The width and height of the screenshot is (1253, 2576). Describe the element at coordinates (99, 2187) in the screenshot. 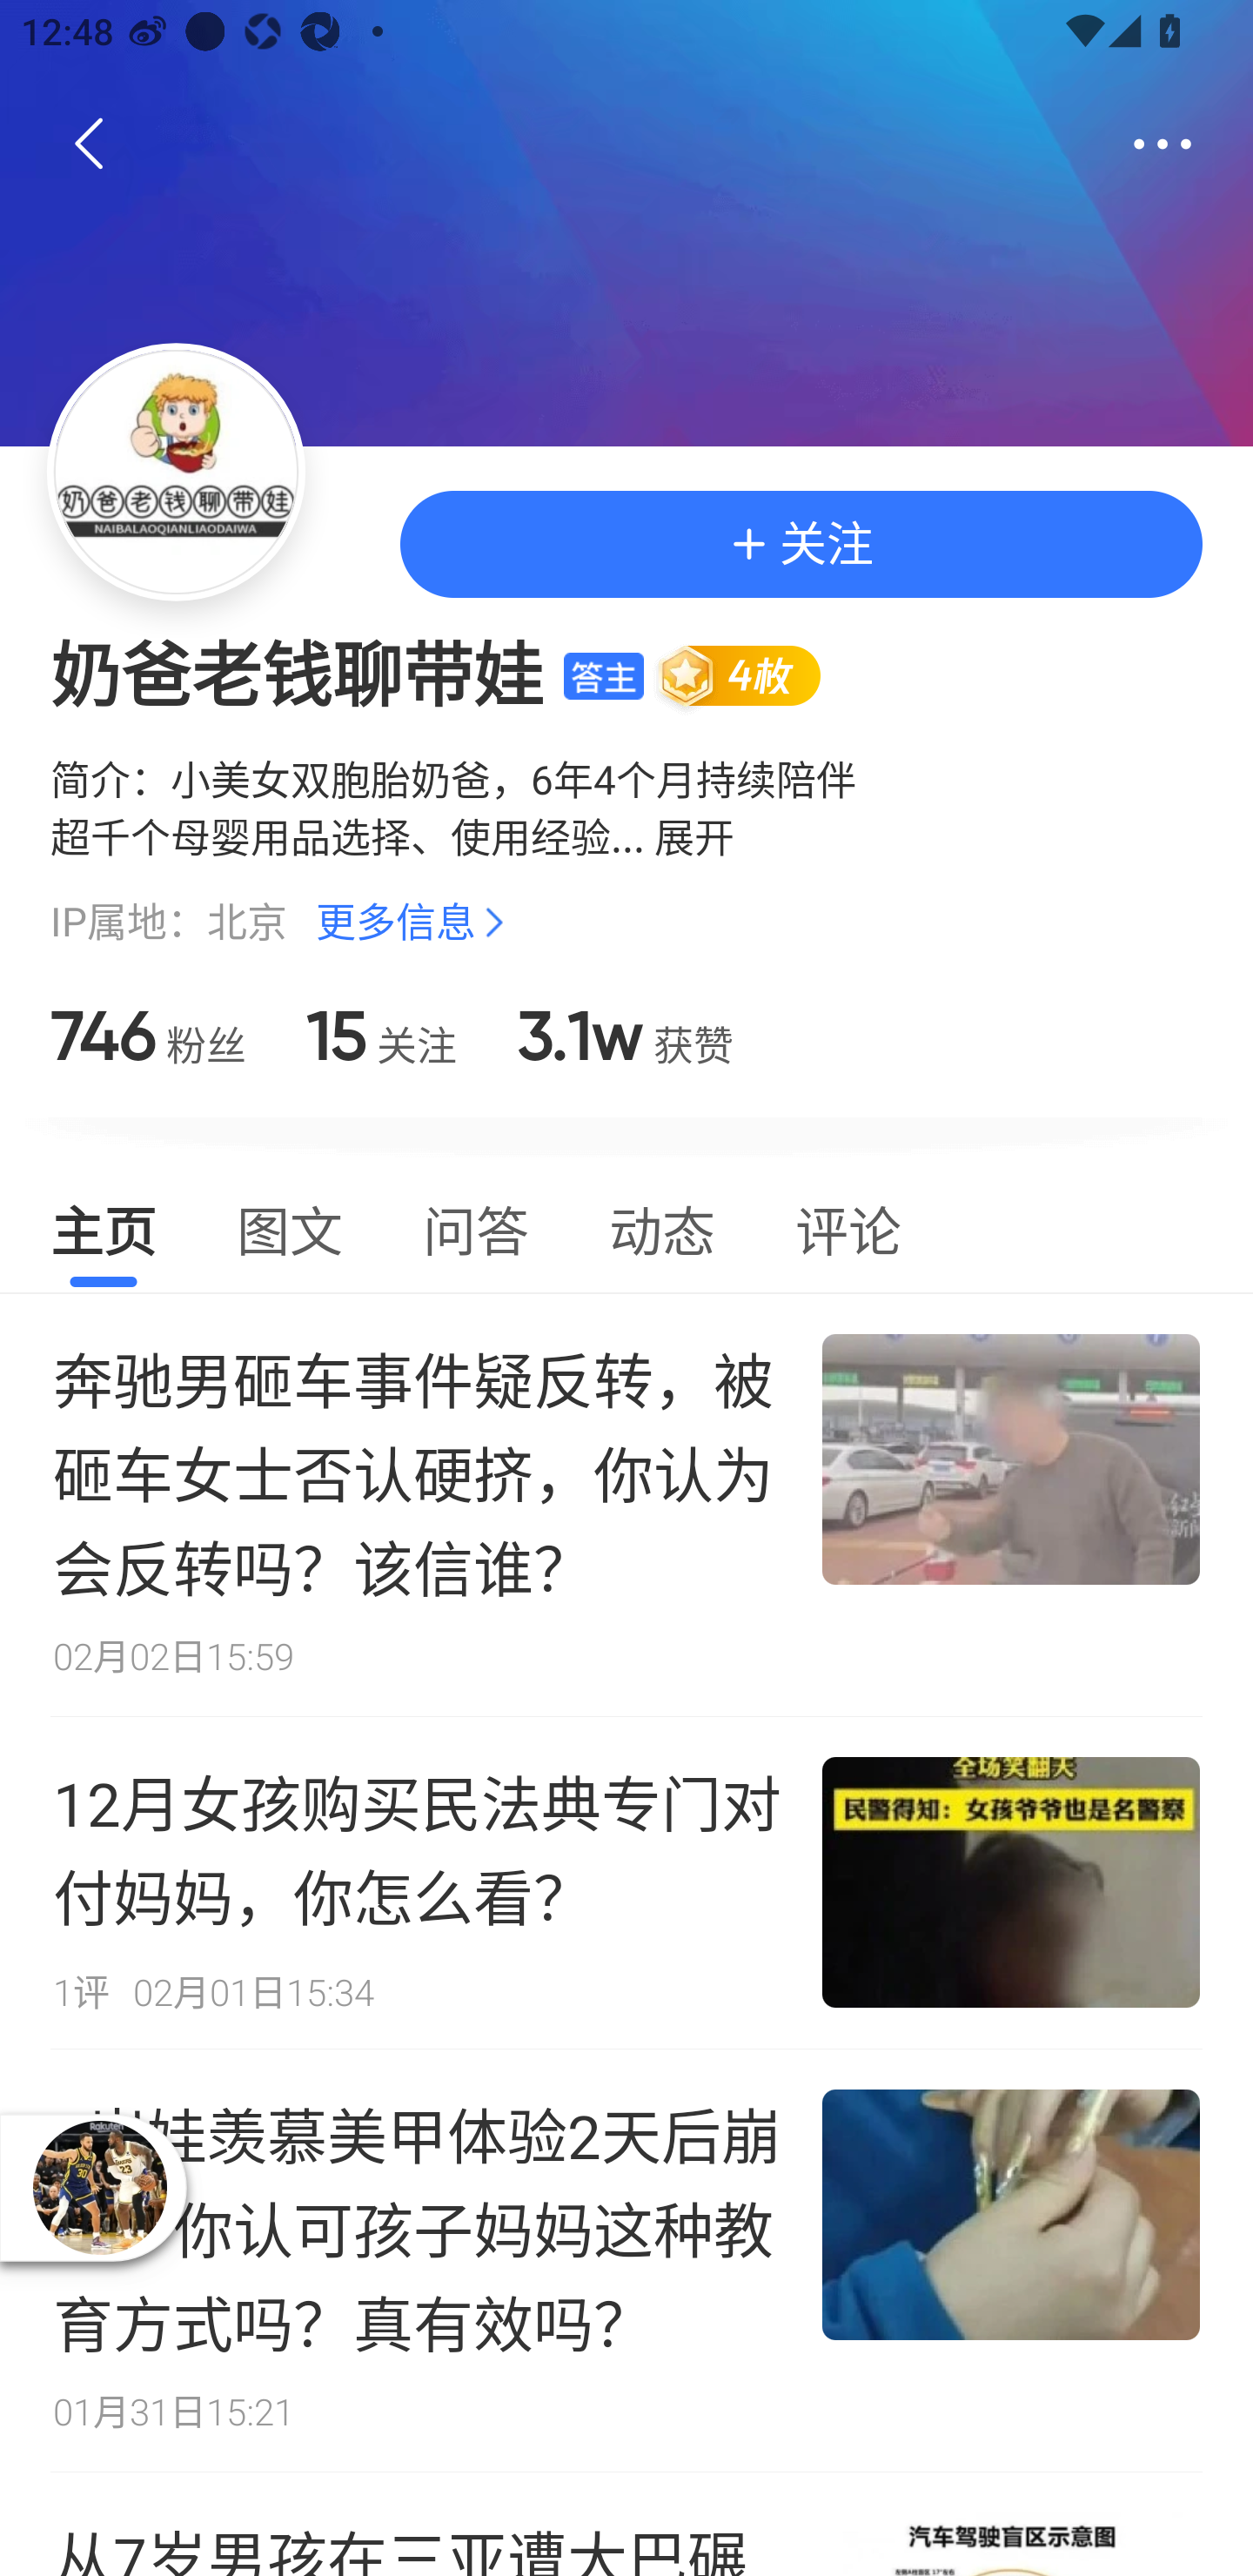

I see `播放器` at that location.